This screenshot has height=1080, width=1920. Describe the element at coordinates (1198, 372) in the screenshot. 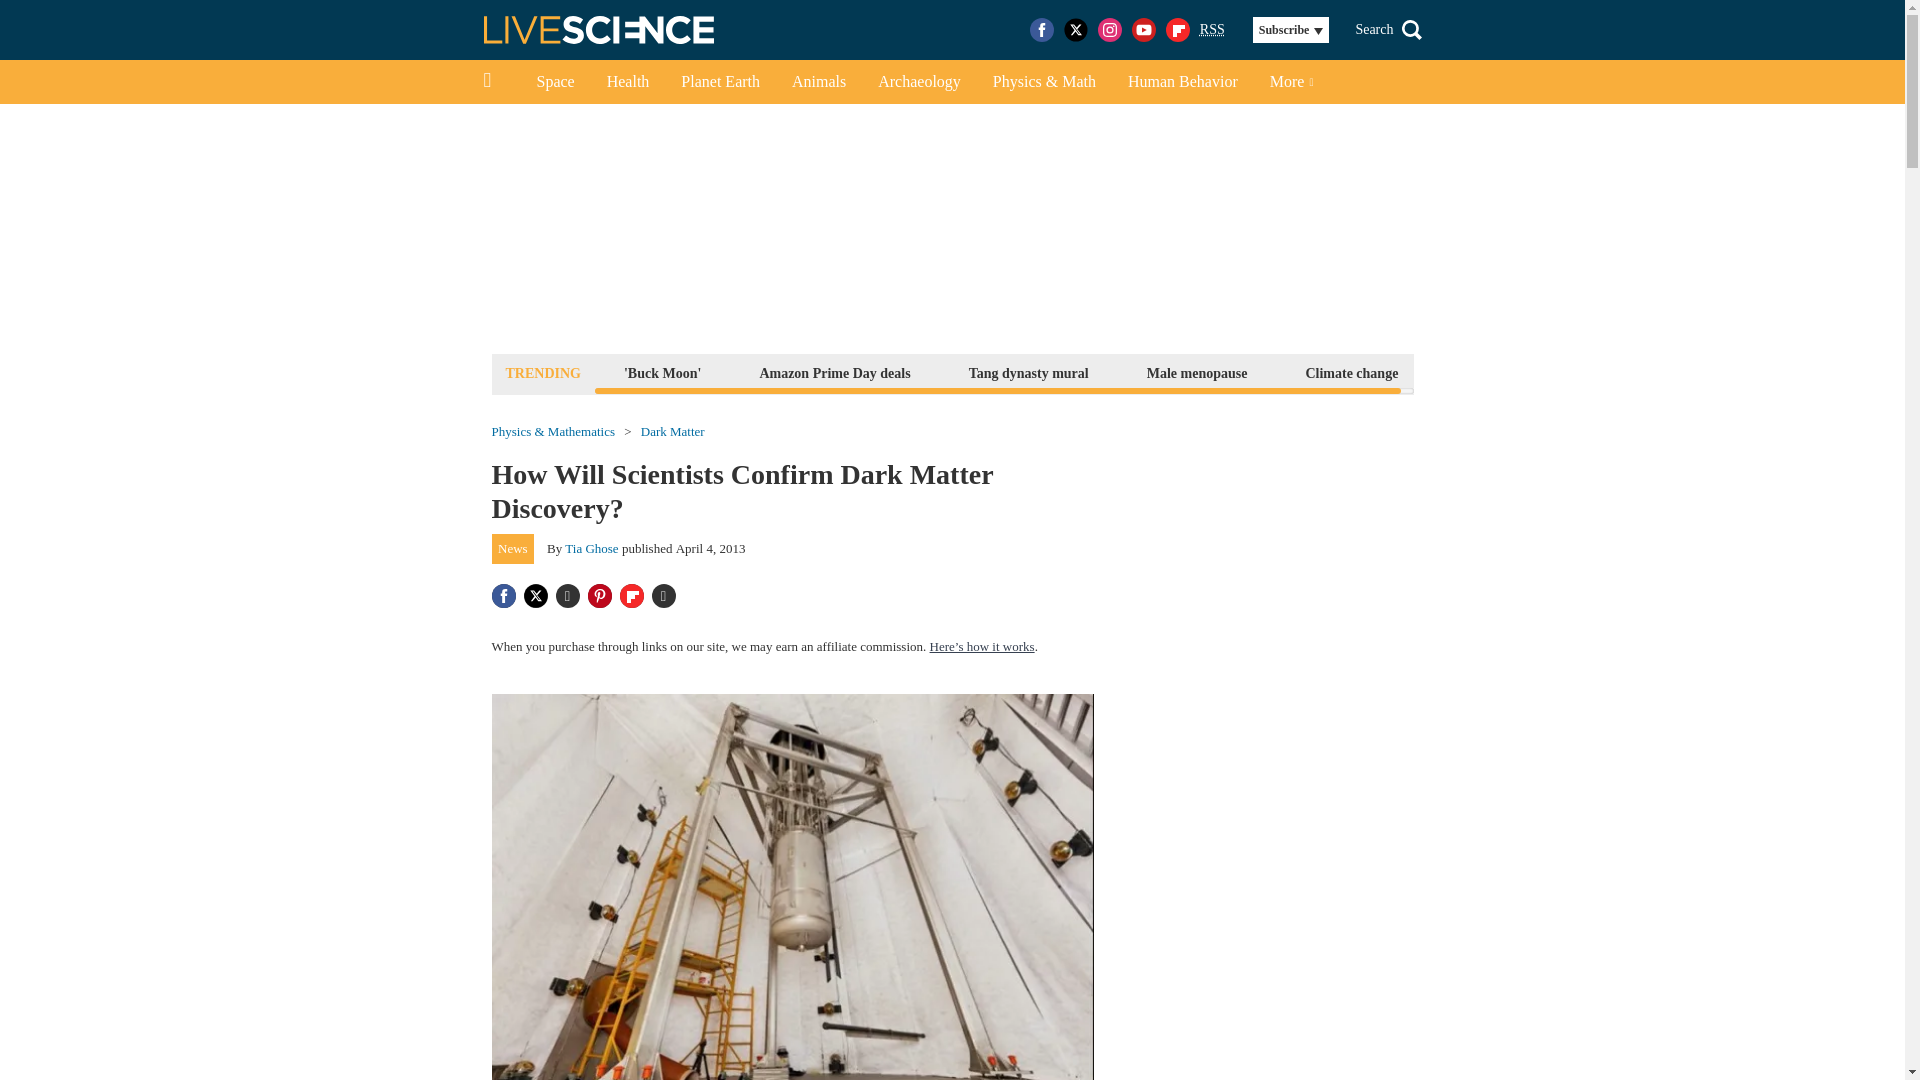

I see `Male menopause` at that location.